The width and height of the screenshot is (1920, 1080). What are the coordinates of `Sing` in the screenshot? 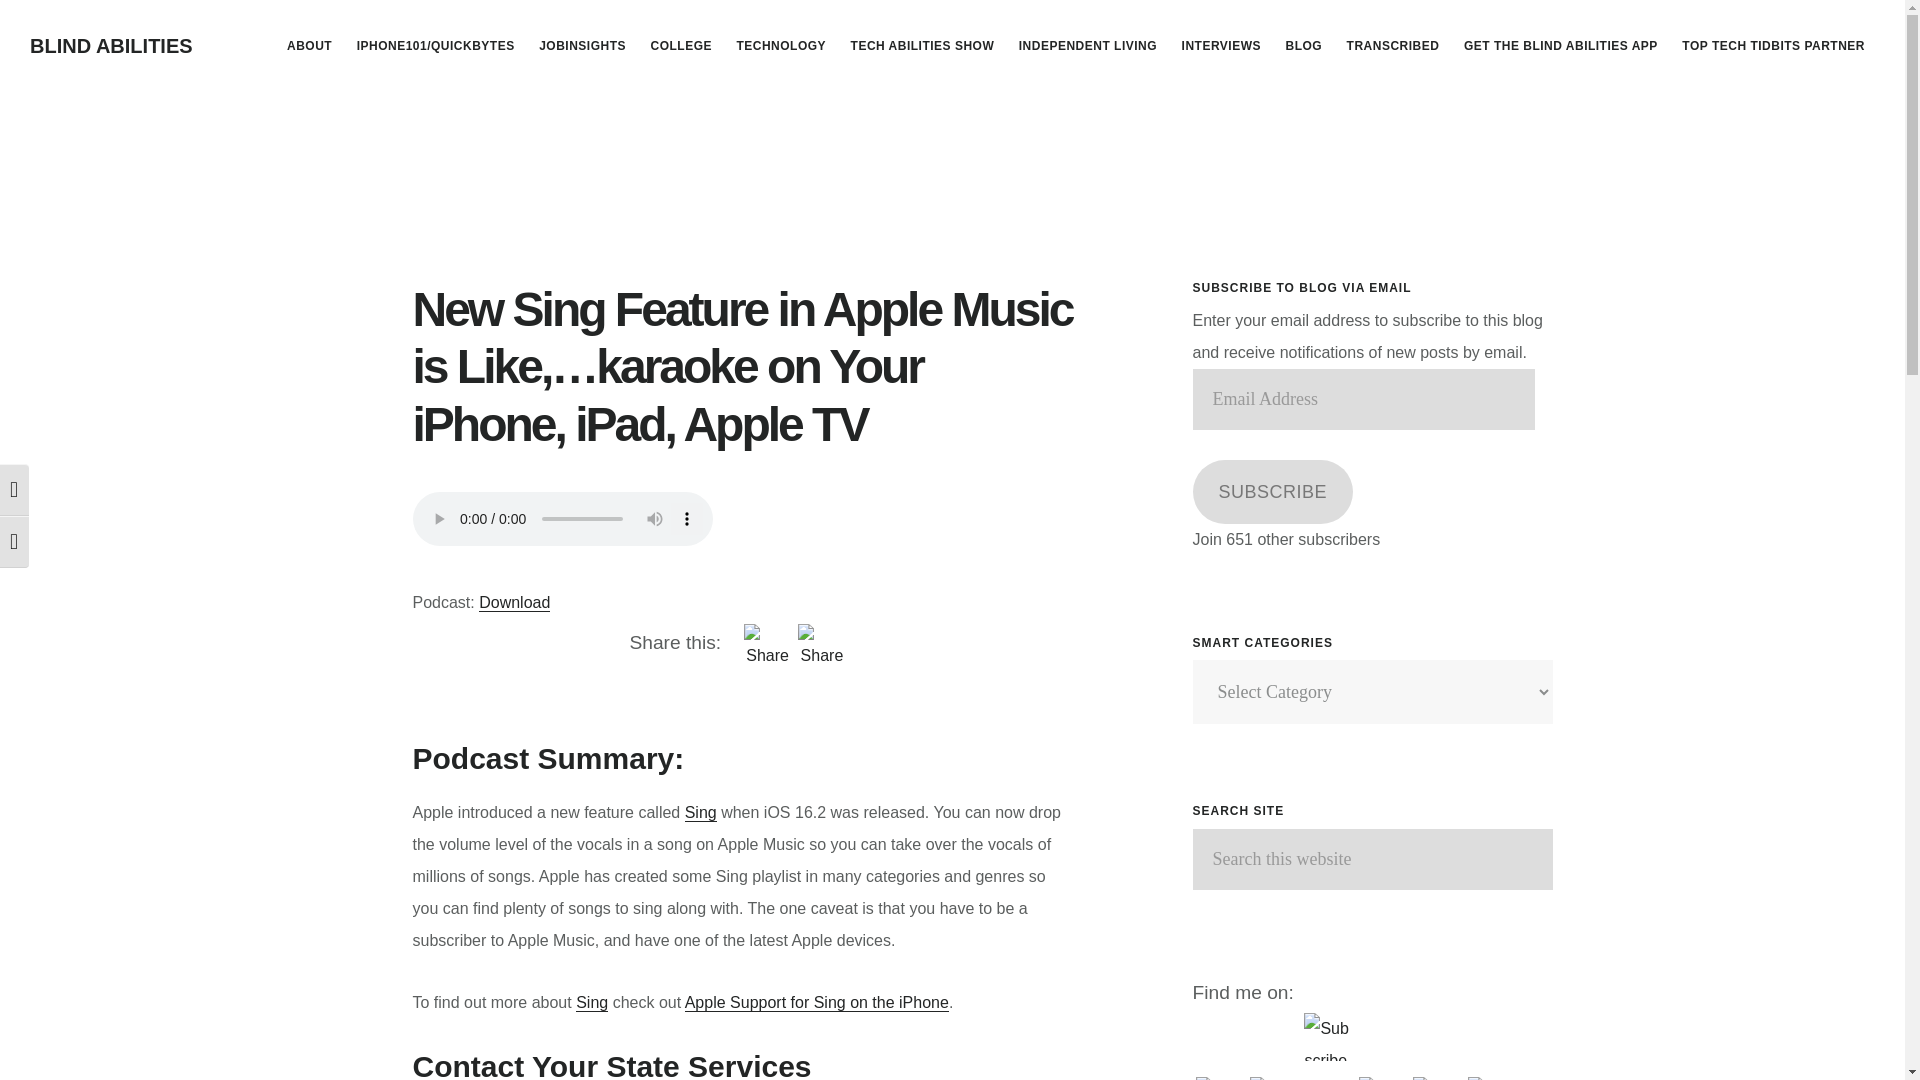 It's located at (592, 1002).